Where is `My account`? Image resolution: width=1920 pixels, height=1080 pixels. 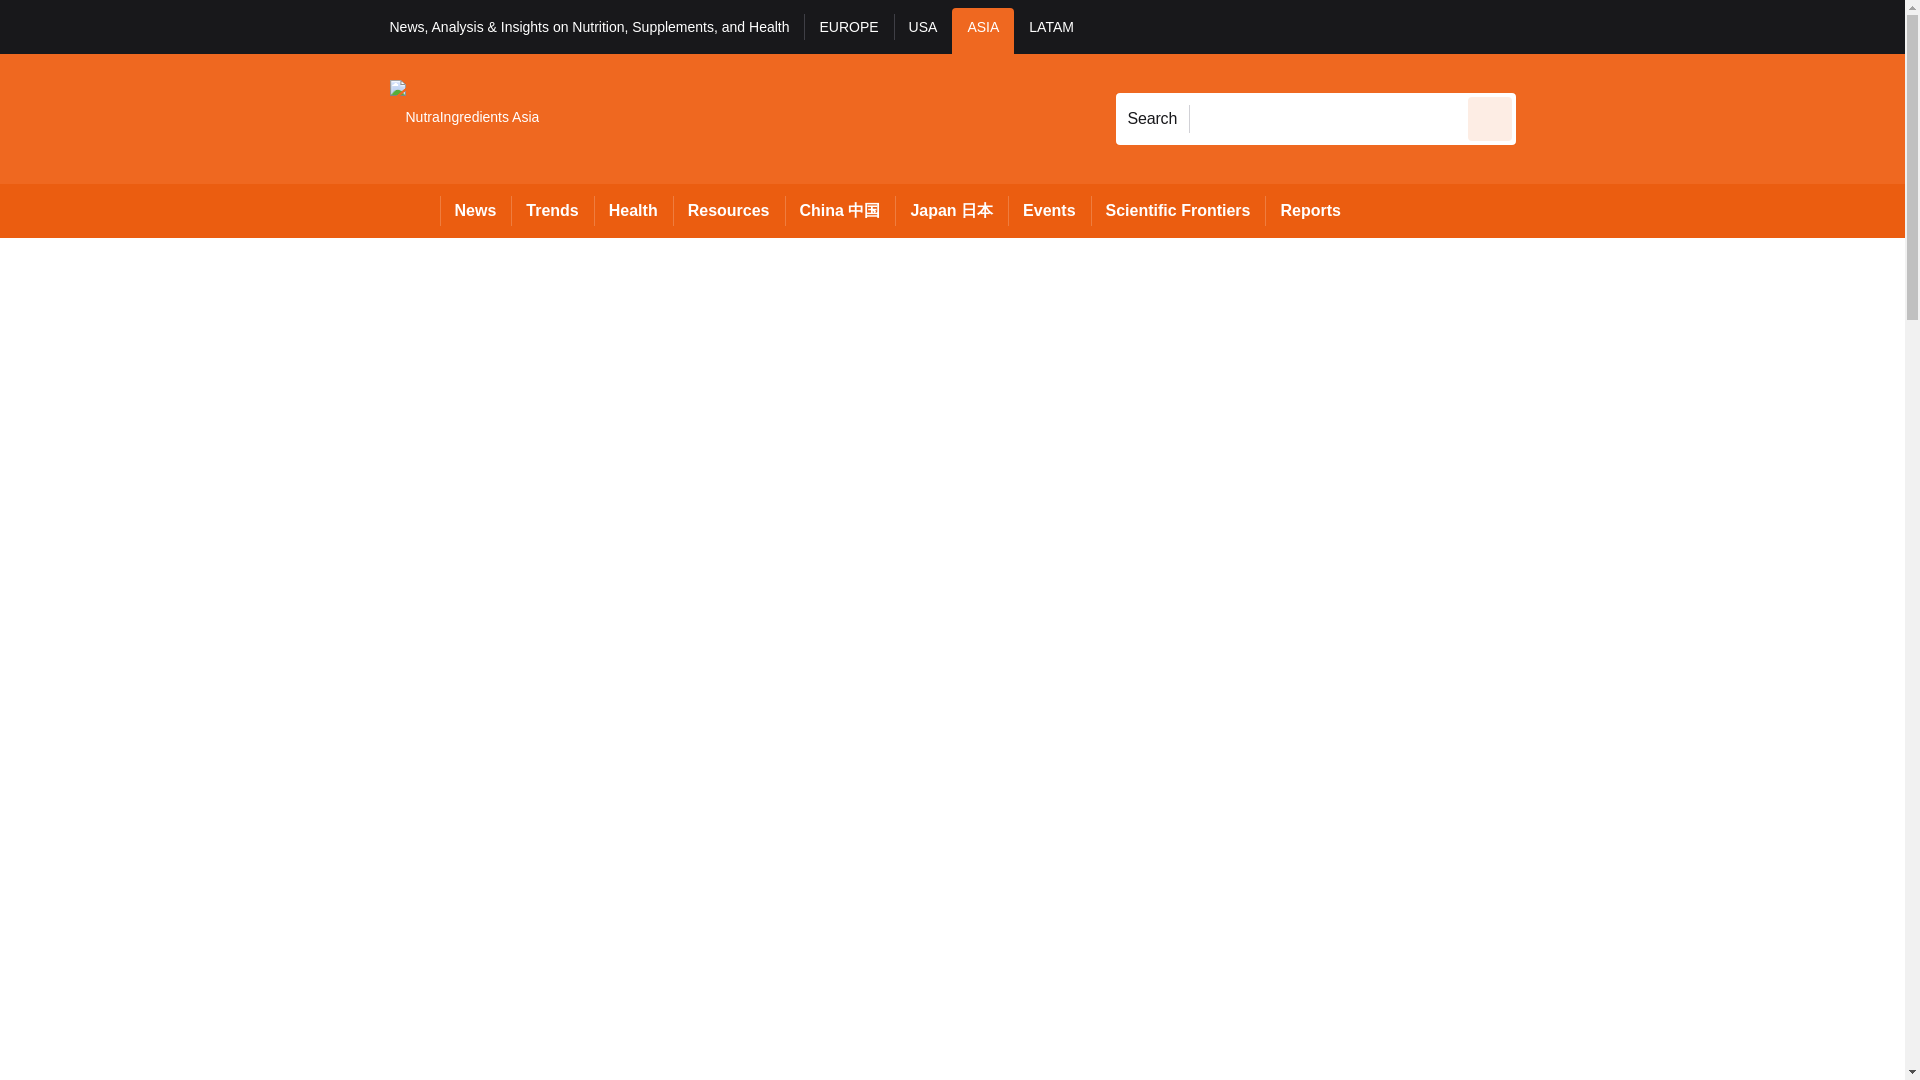 My account is located at coordinates (1658, 26).